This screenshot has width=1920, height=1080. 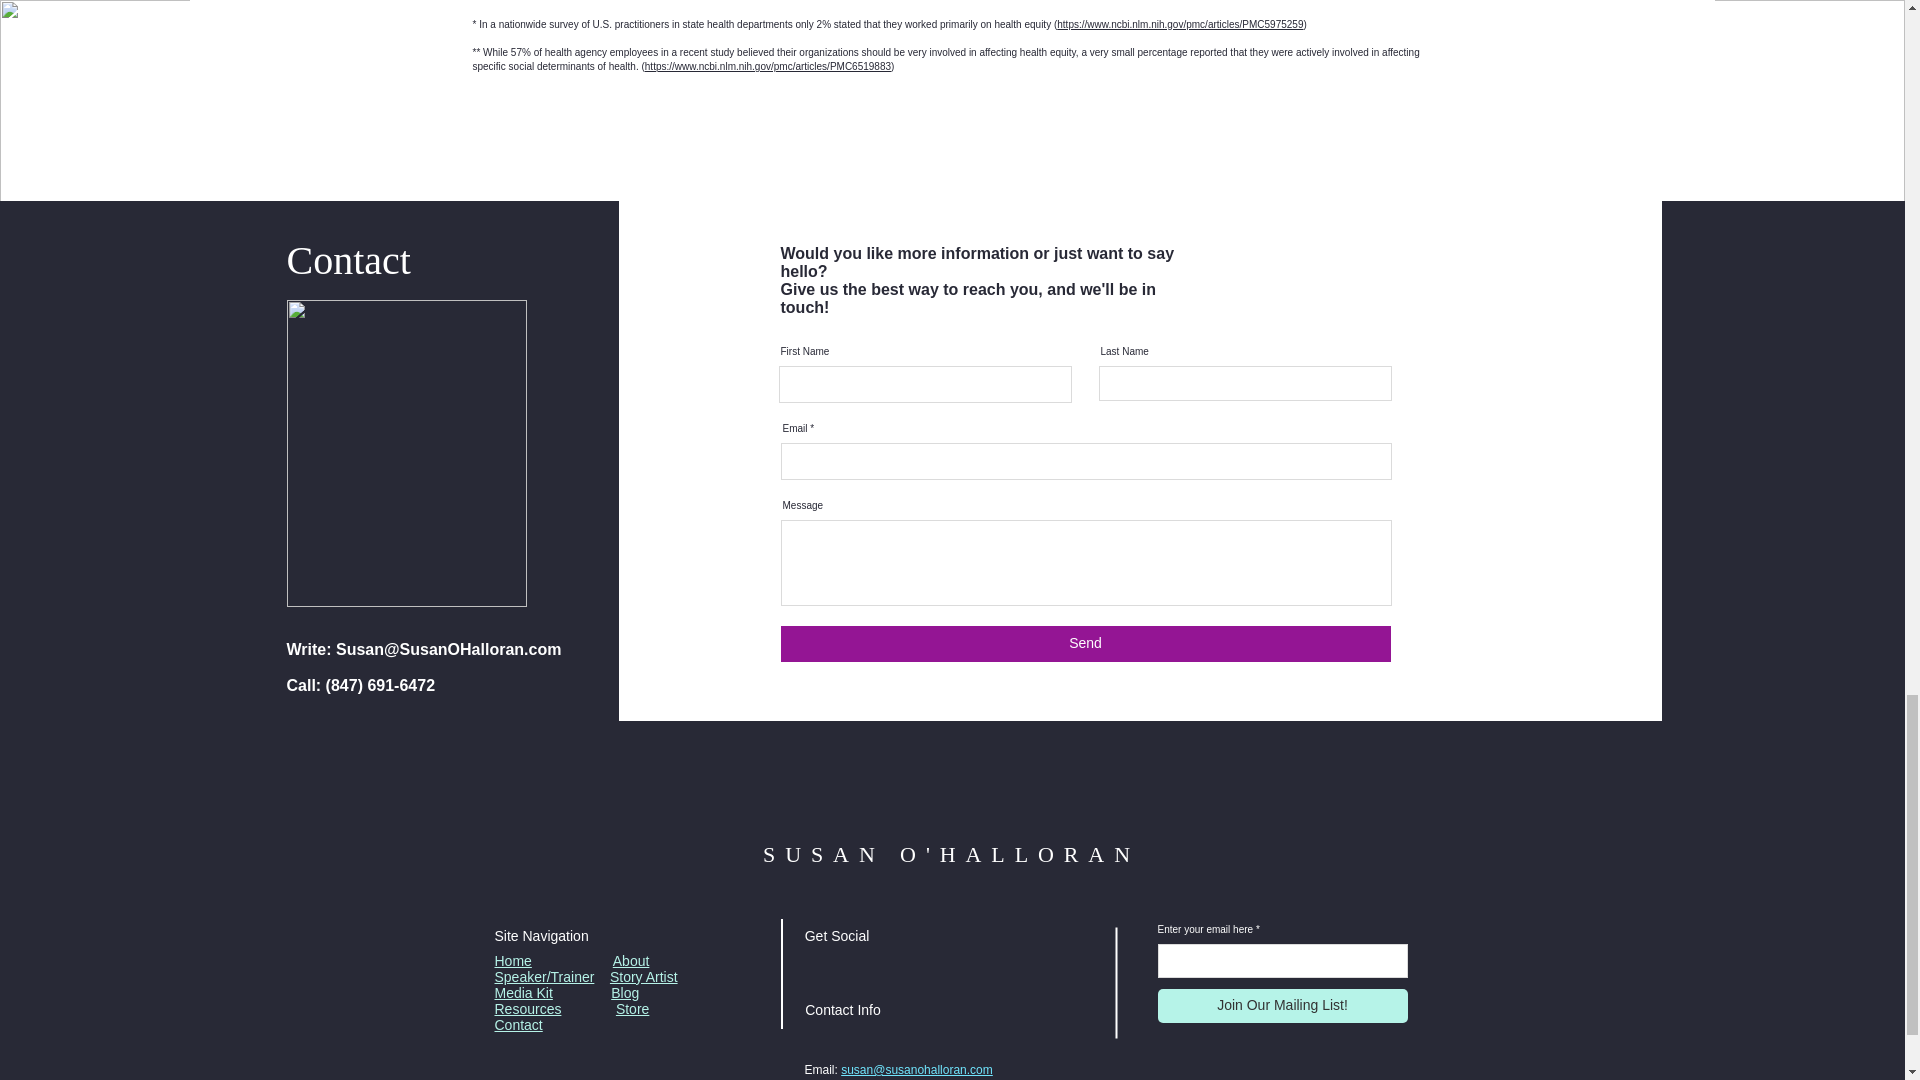 What do you see at coordinates (517, 1024) in the screenshot?
I see `Contact` at bounding box center [517, 1024].